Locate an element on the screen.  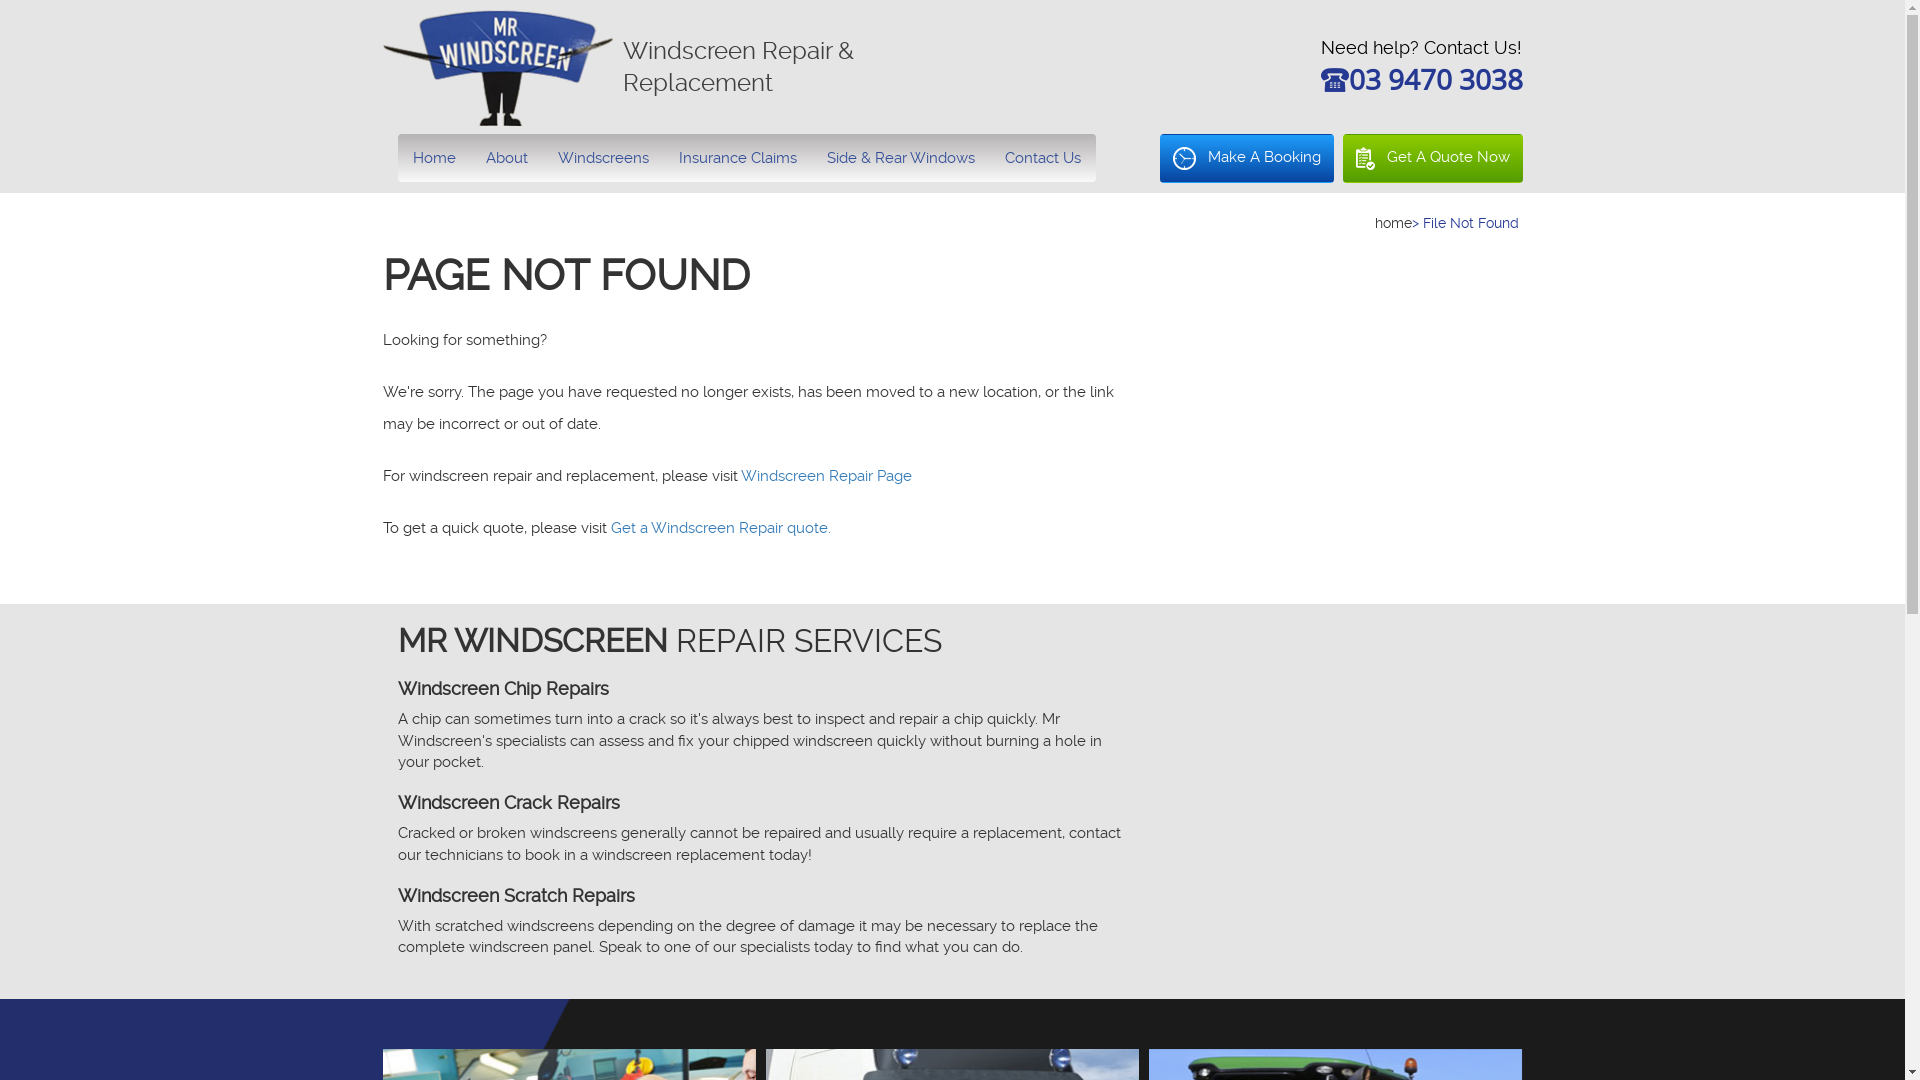
Contact Us is located at coordinates (1043, 158).